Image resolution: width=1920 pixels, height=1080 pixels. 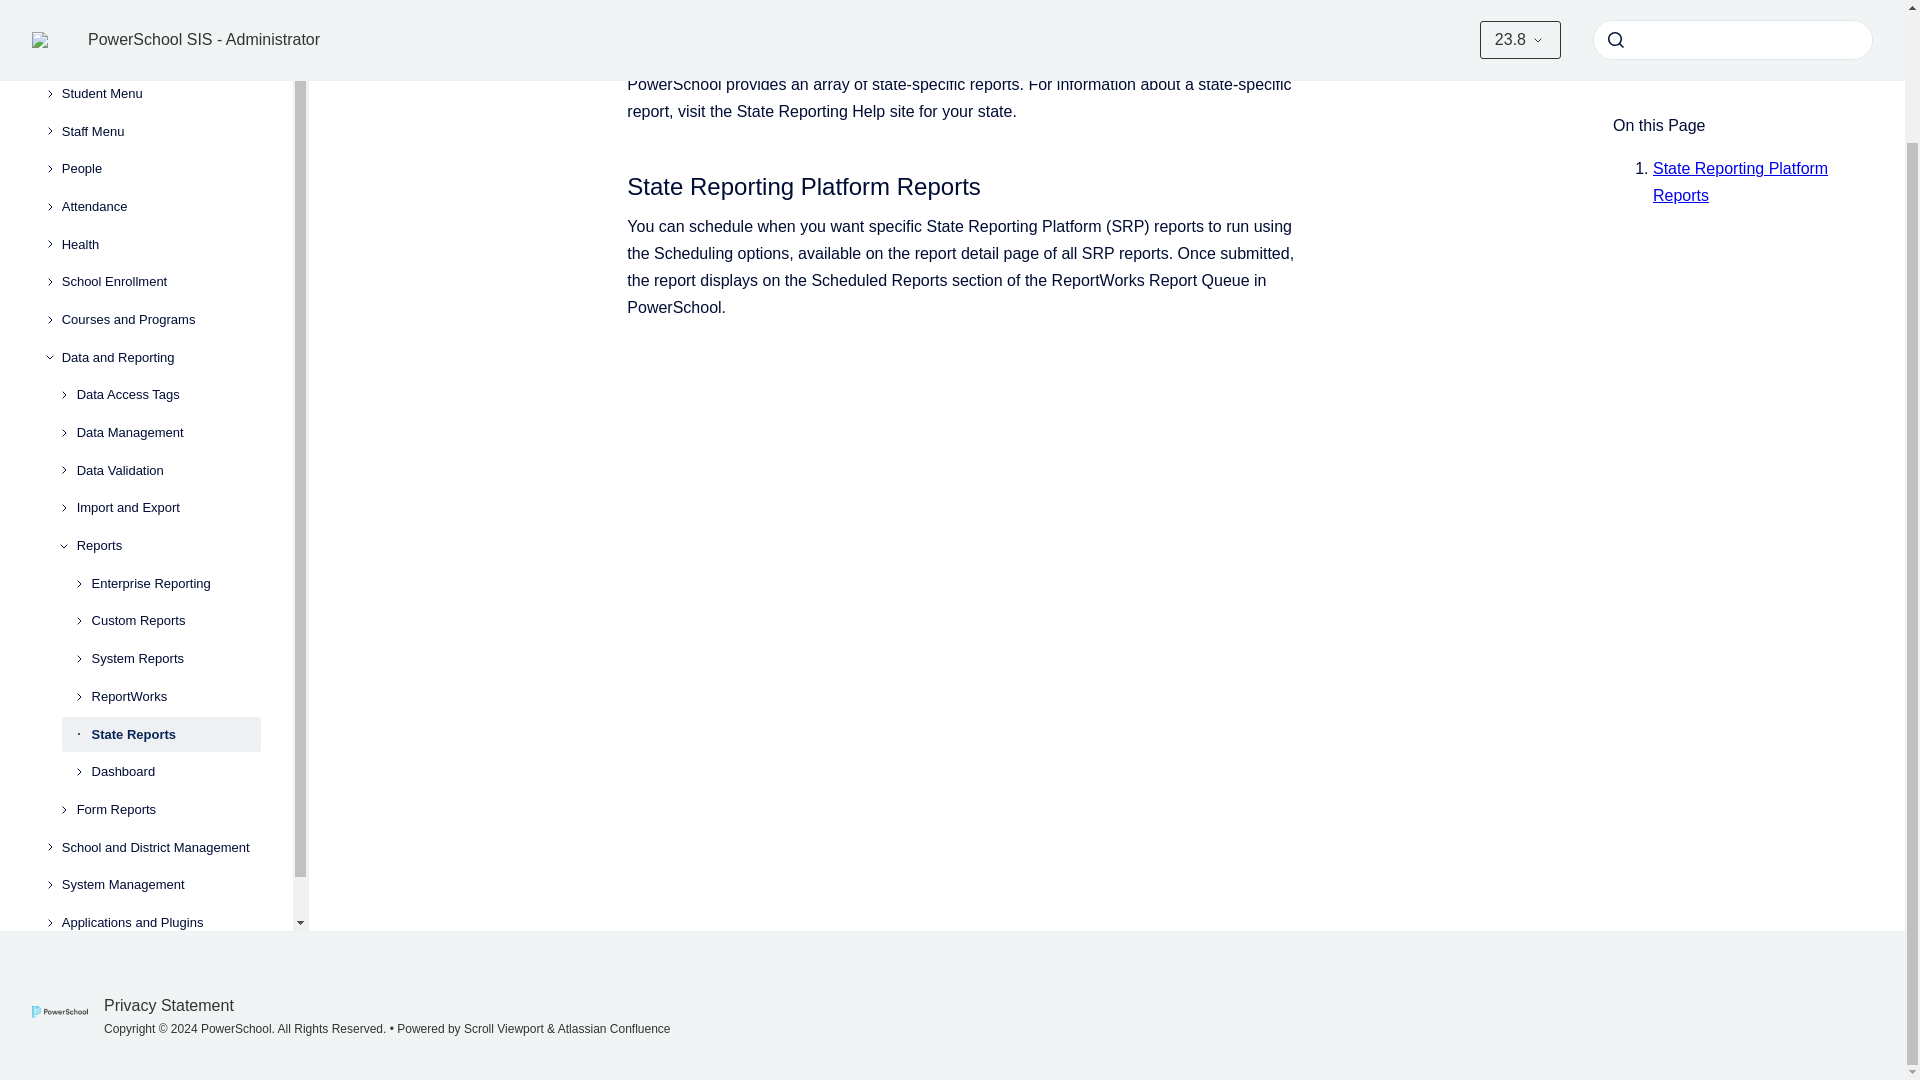 I want to click on Enterprise Reporting, so click(x=176, y=583).